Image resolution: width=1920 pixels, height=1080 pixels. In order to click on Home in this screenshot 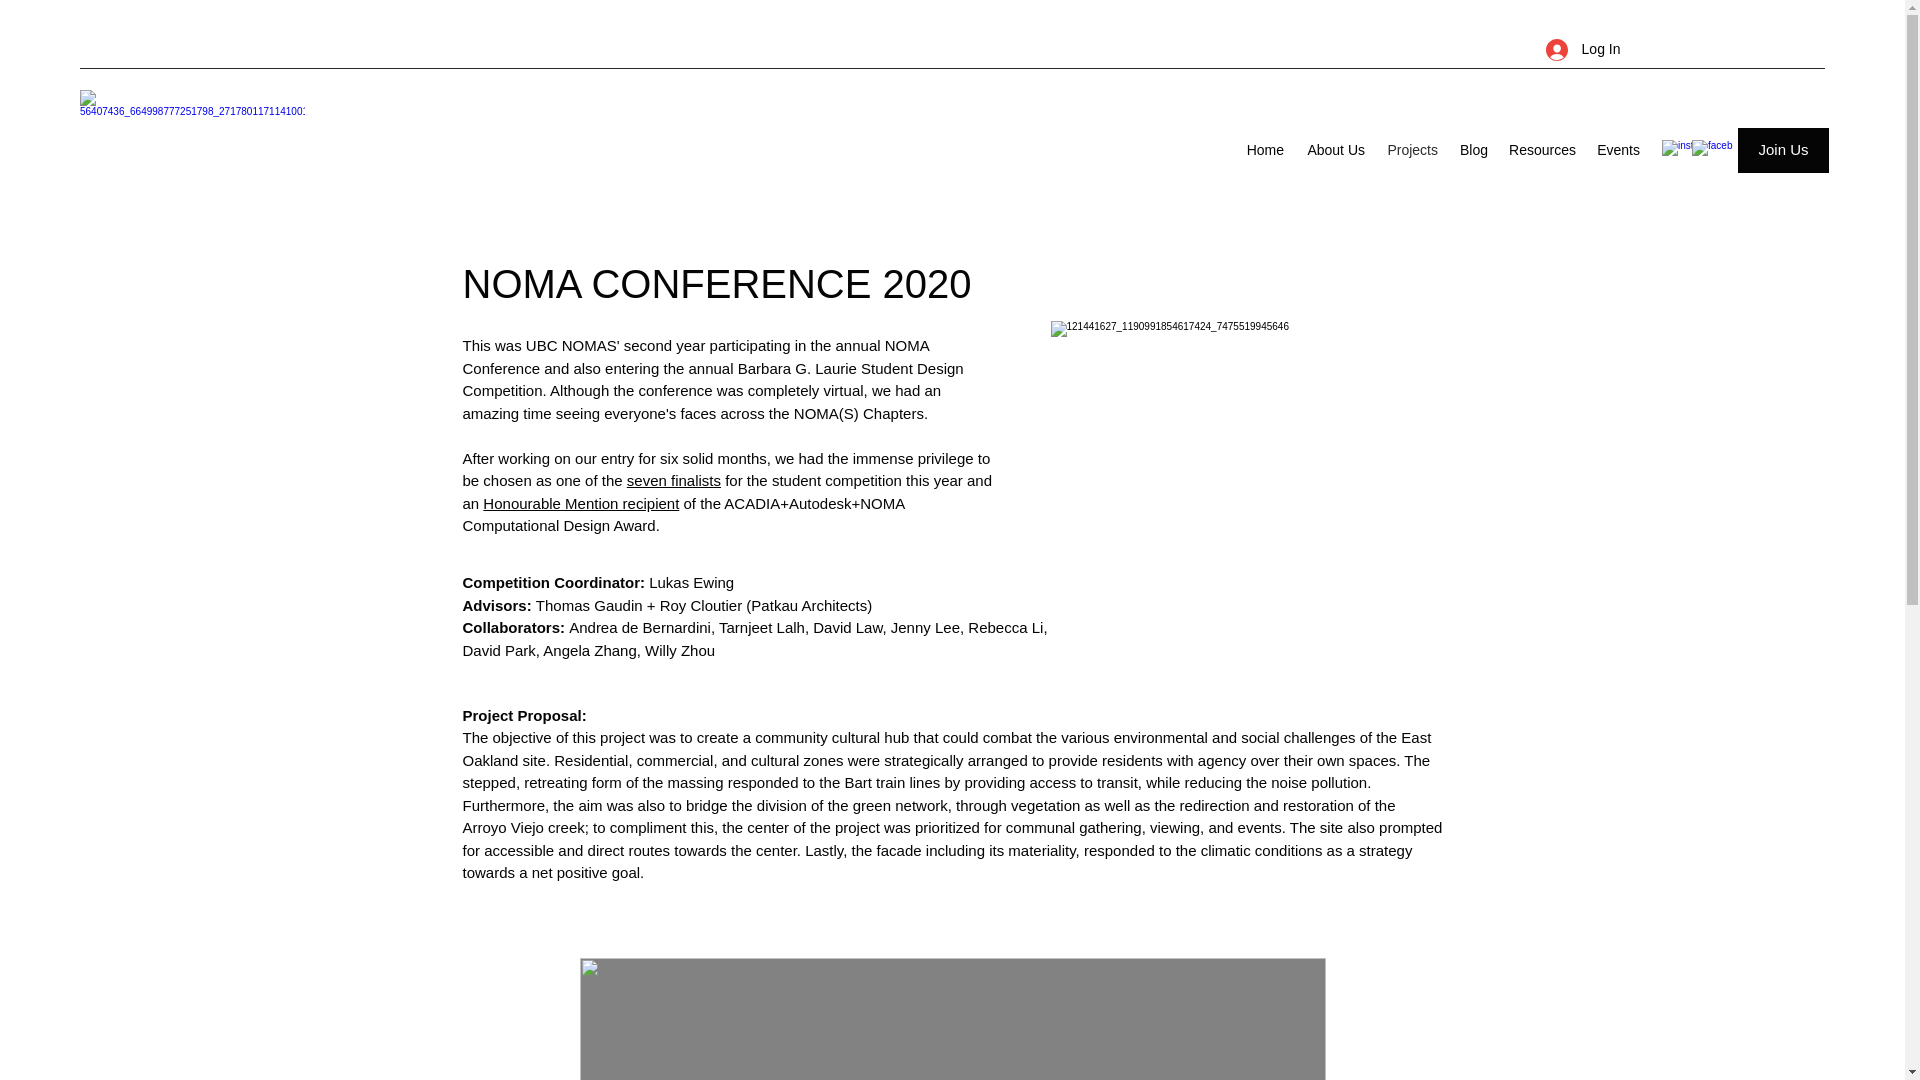, I will do `click(1264, 150)`.